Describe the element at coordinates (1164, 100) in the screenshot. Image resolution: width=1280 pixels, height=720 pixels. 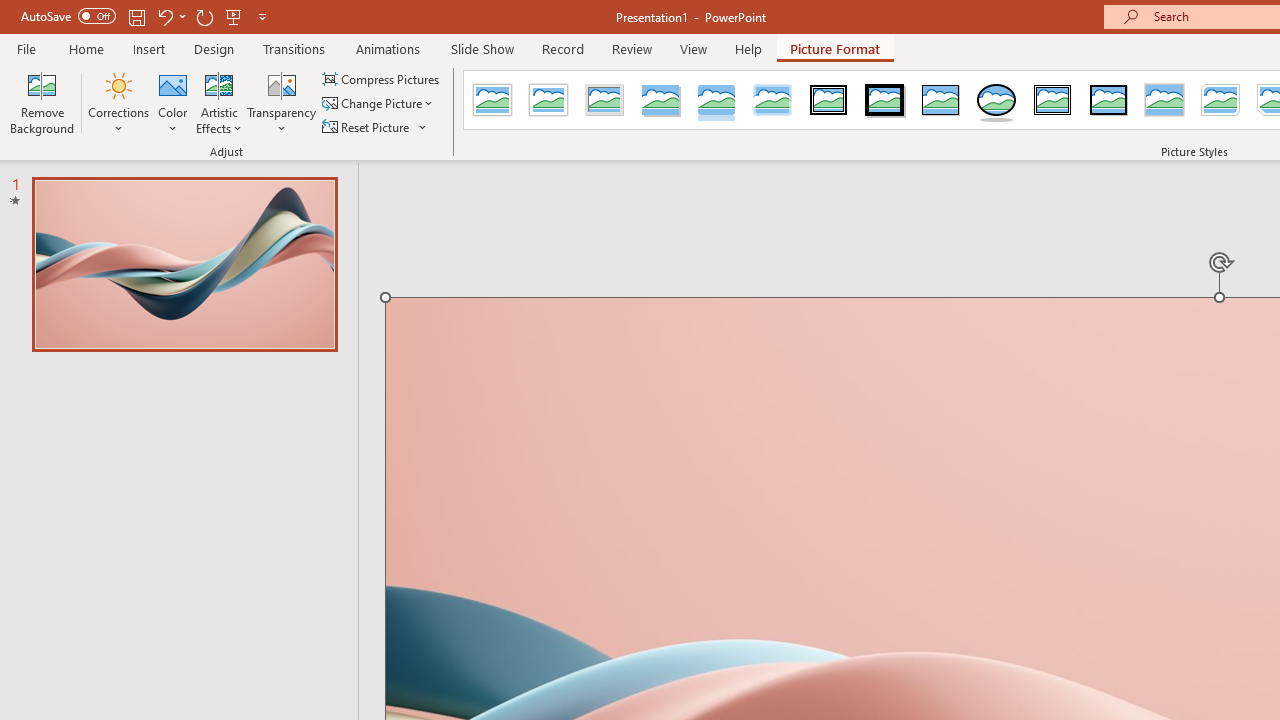
I see `Center Shadow Rectangle` at that location.